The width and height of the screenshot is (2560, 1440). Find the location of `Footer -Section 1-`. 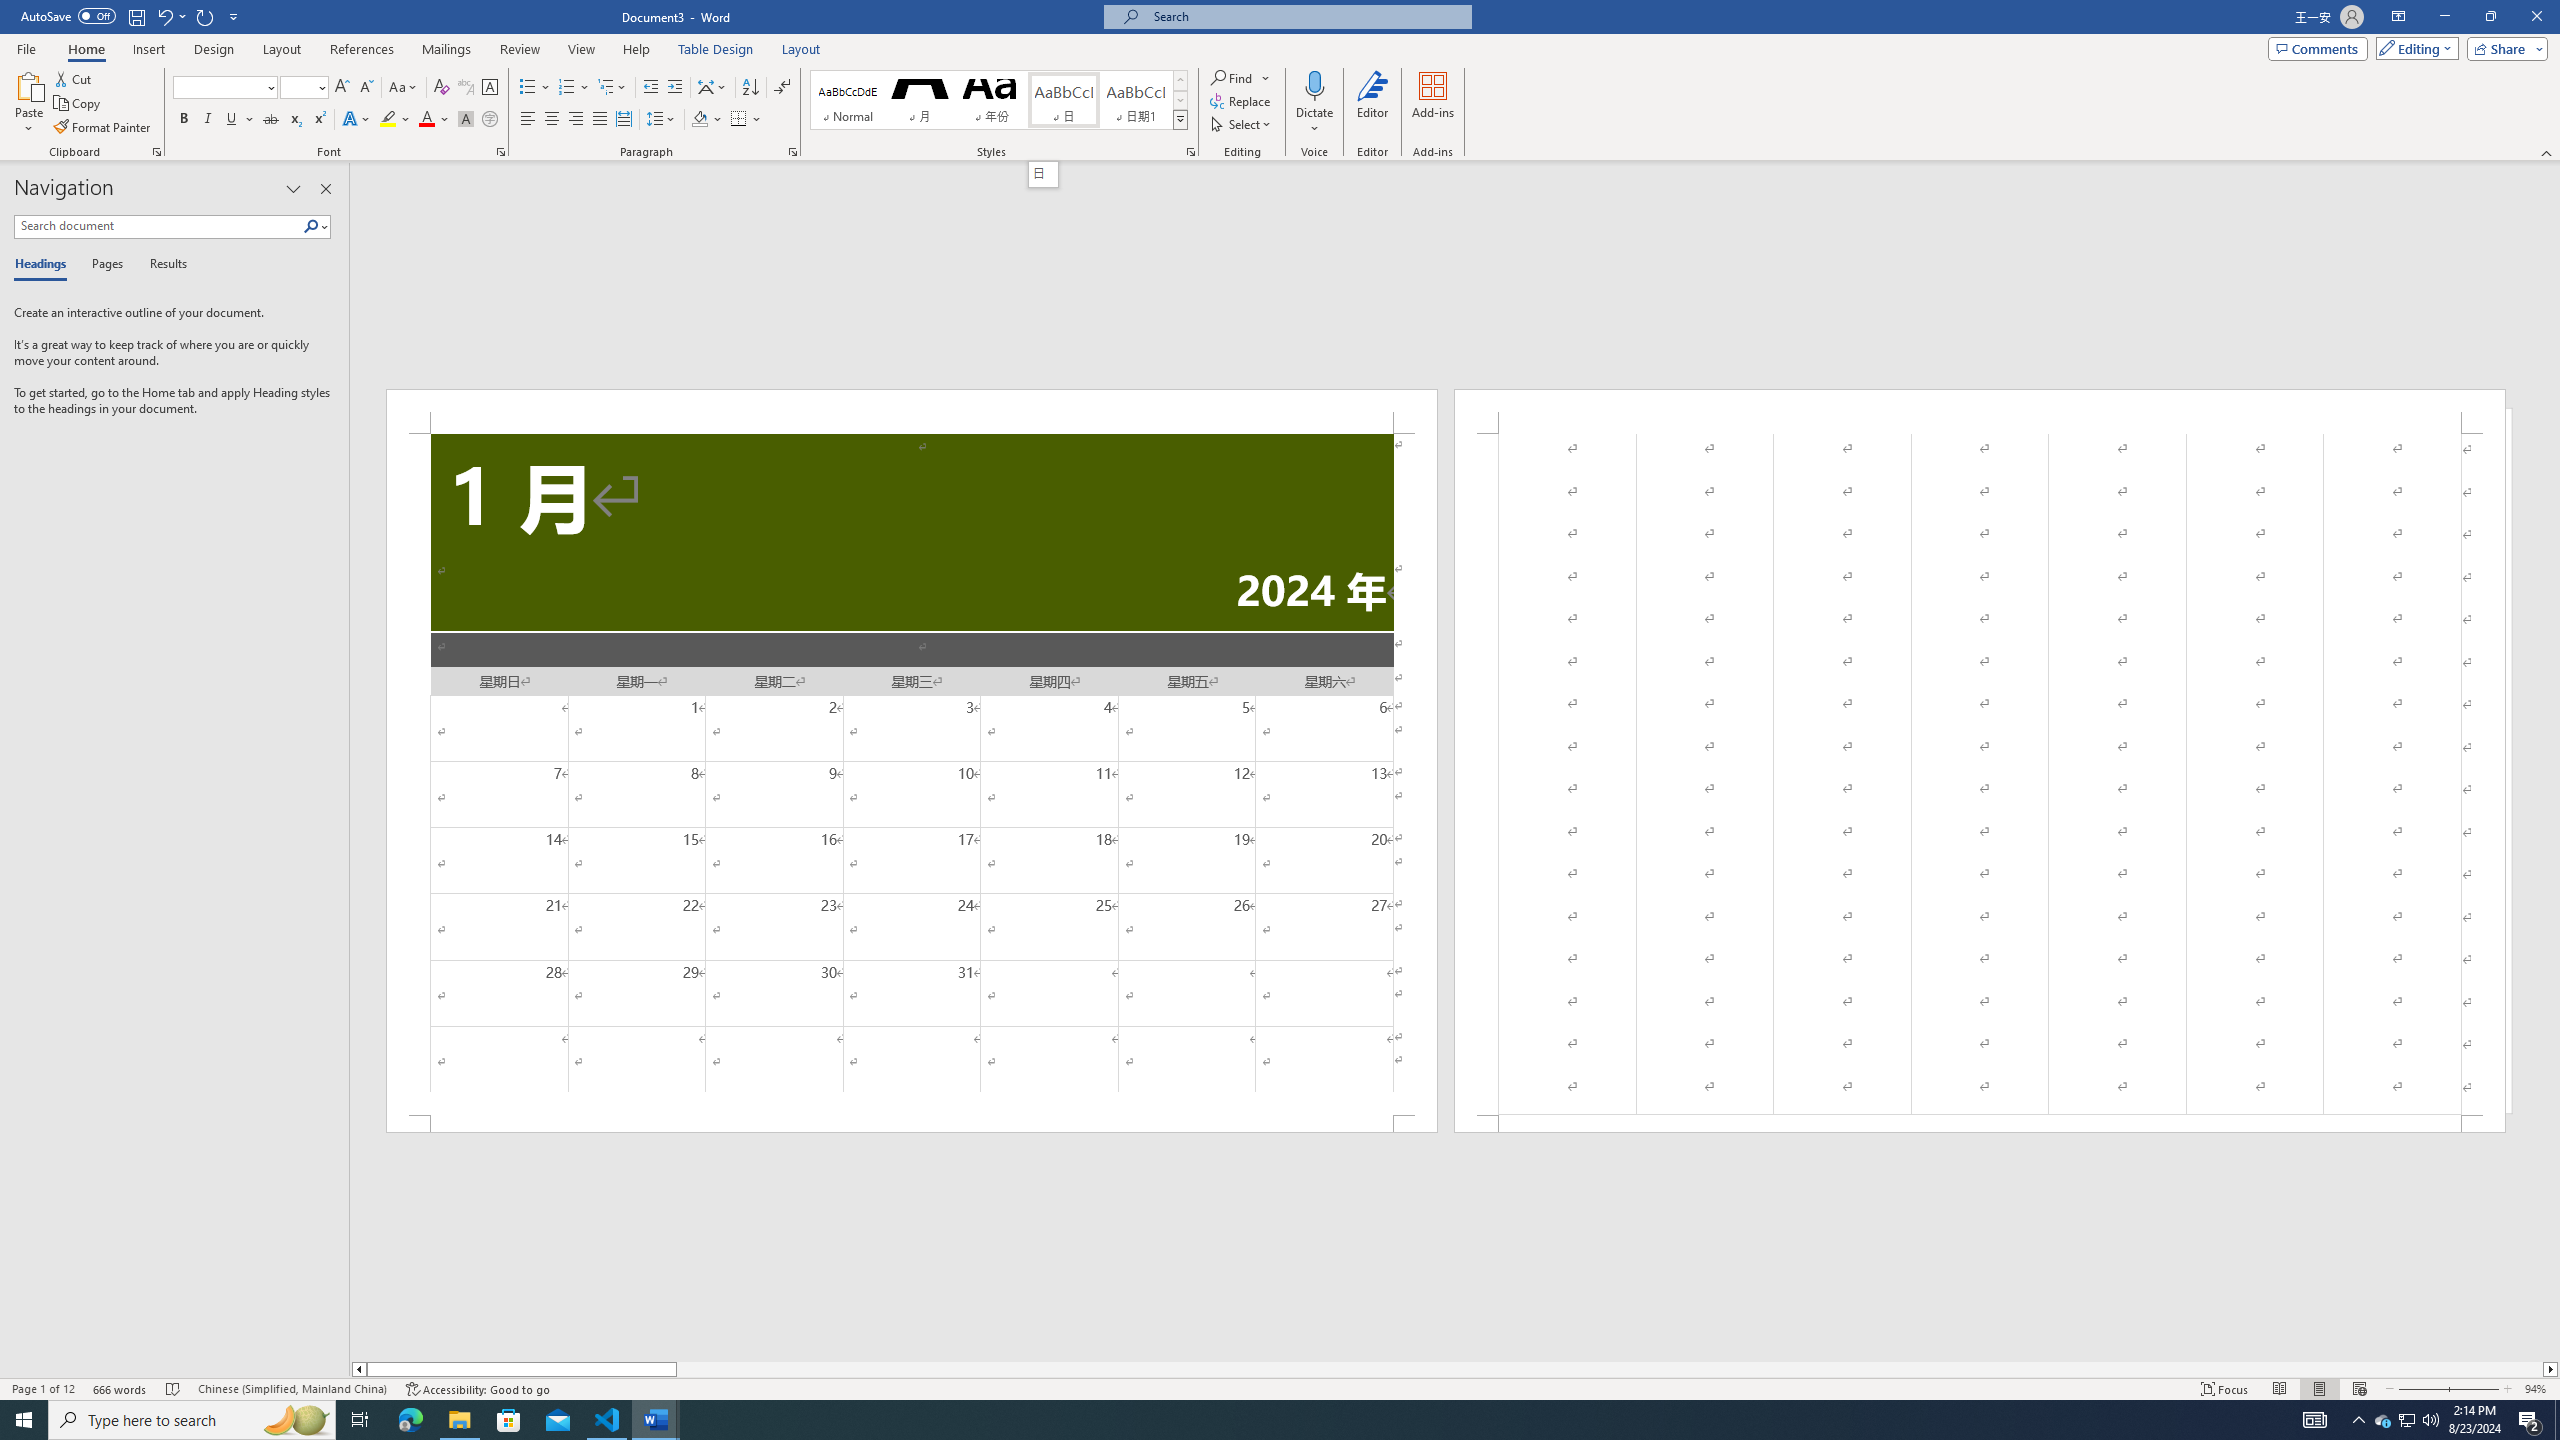

Footer -Section 1- is located at coordinates (1980, 1124).